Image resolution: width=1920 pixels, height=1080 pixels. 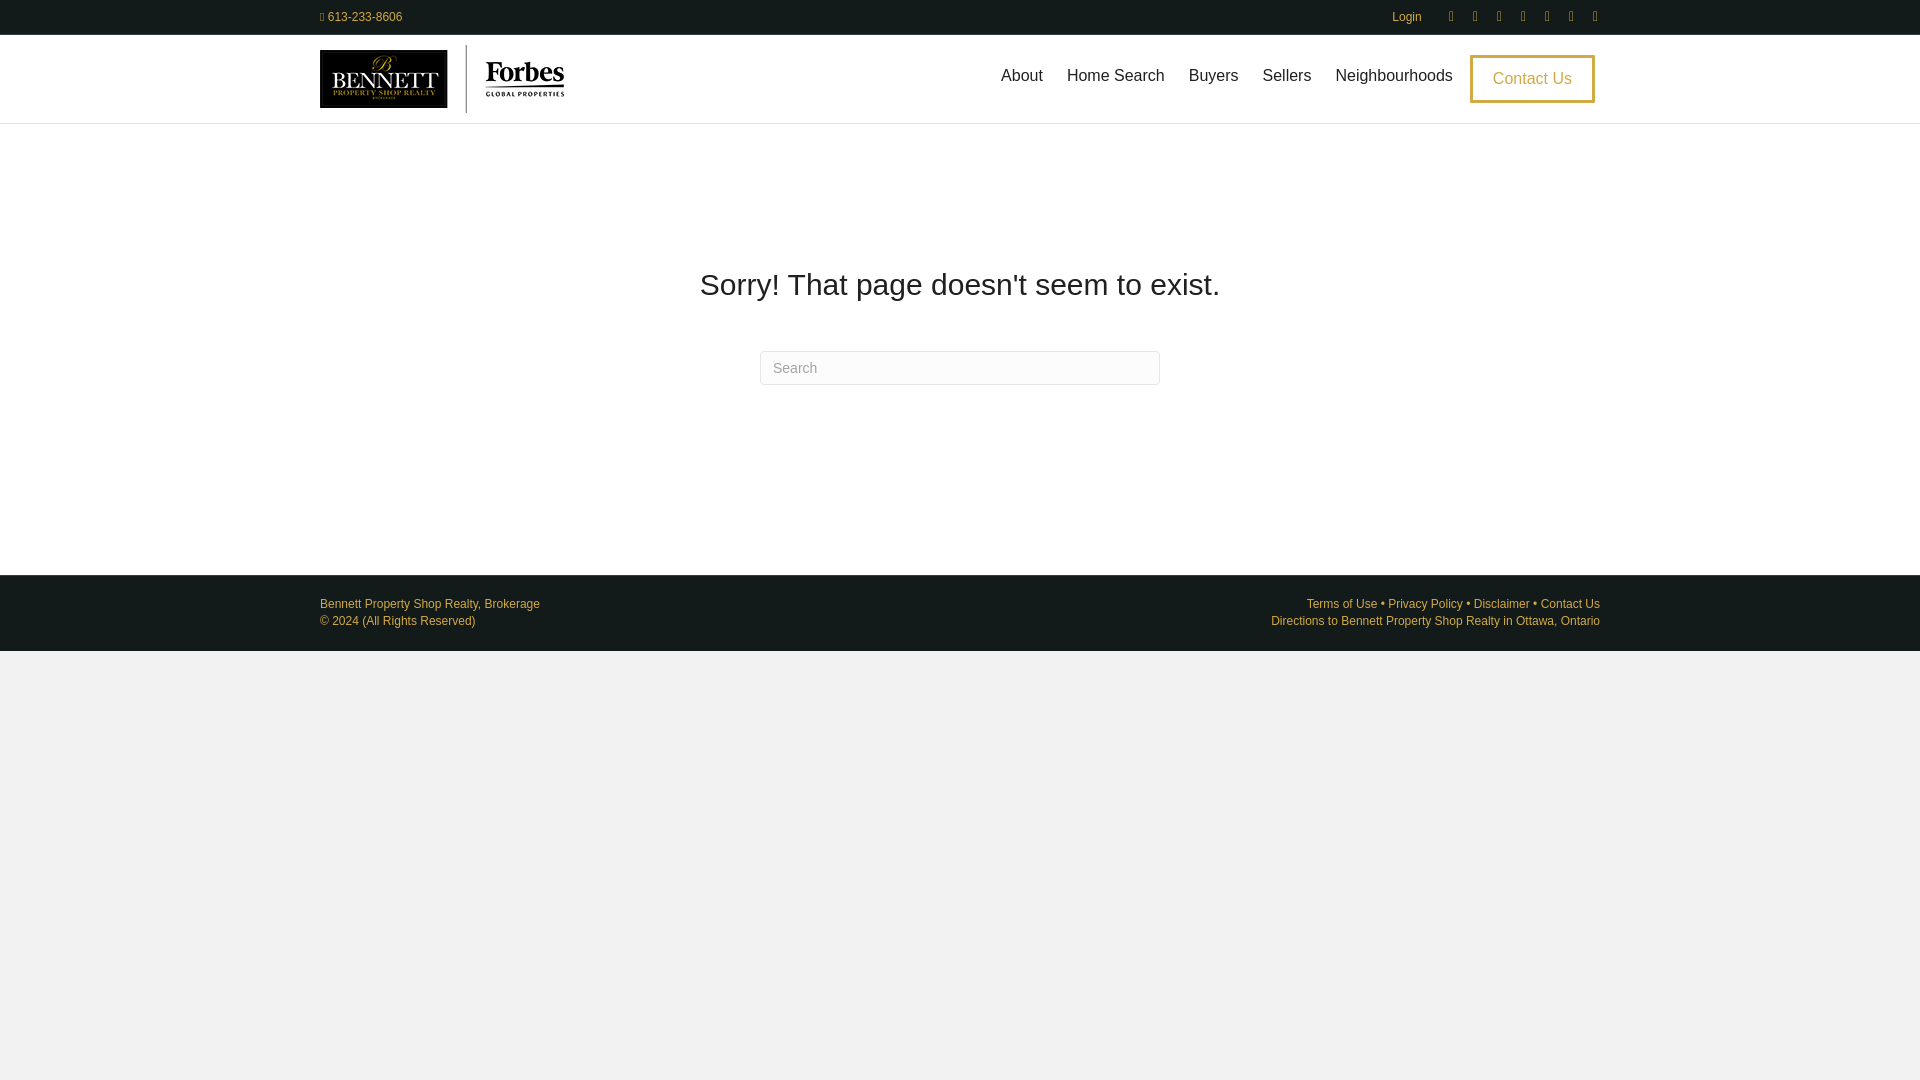 What do you see at coordinates (1442, 15) in the screenshot?
I see `Facebook` at bounding box center [1442, 15].